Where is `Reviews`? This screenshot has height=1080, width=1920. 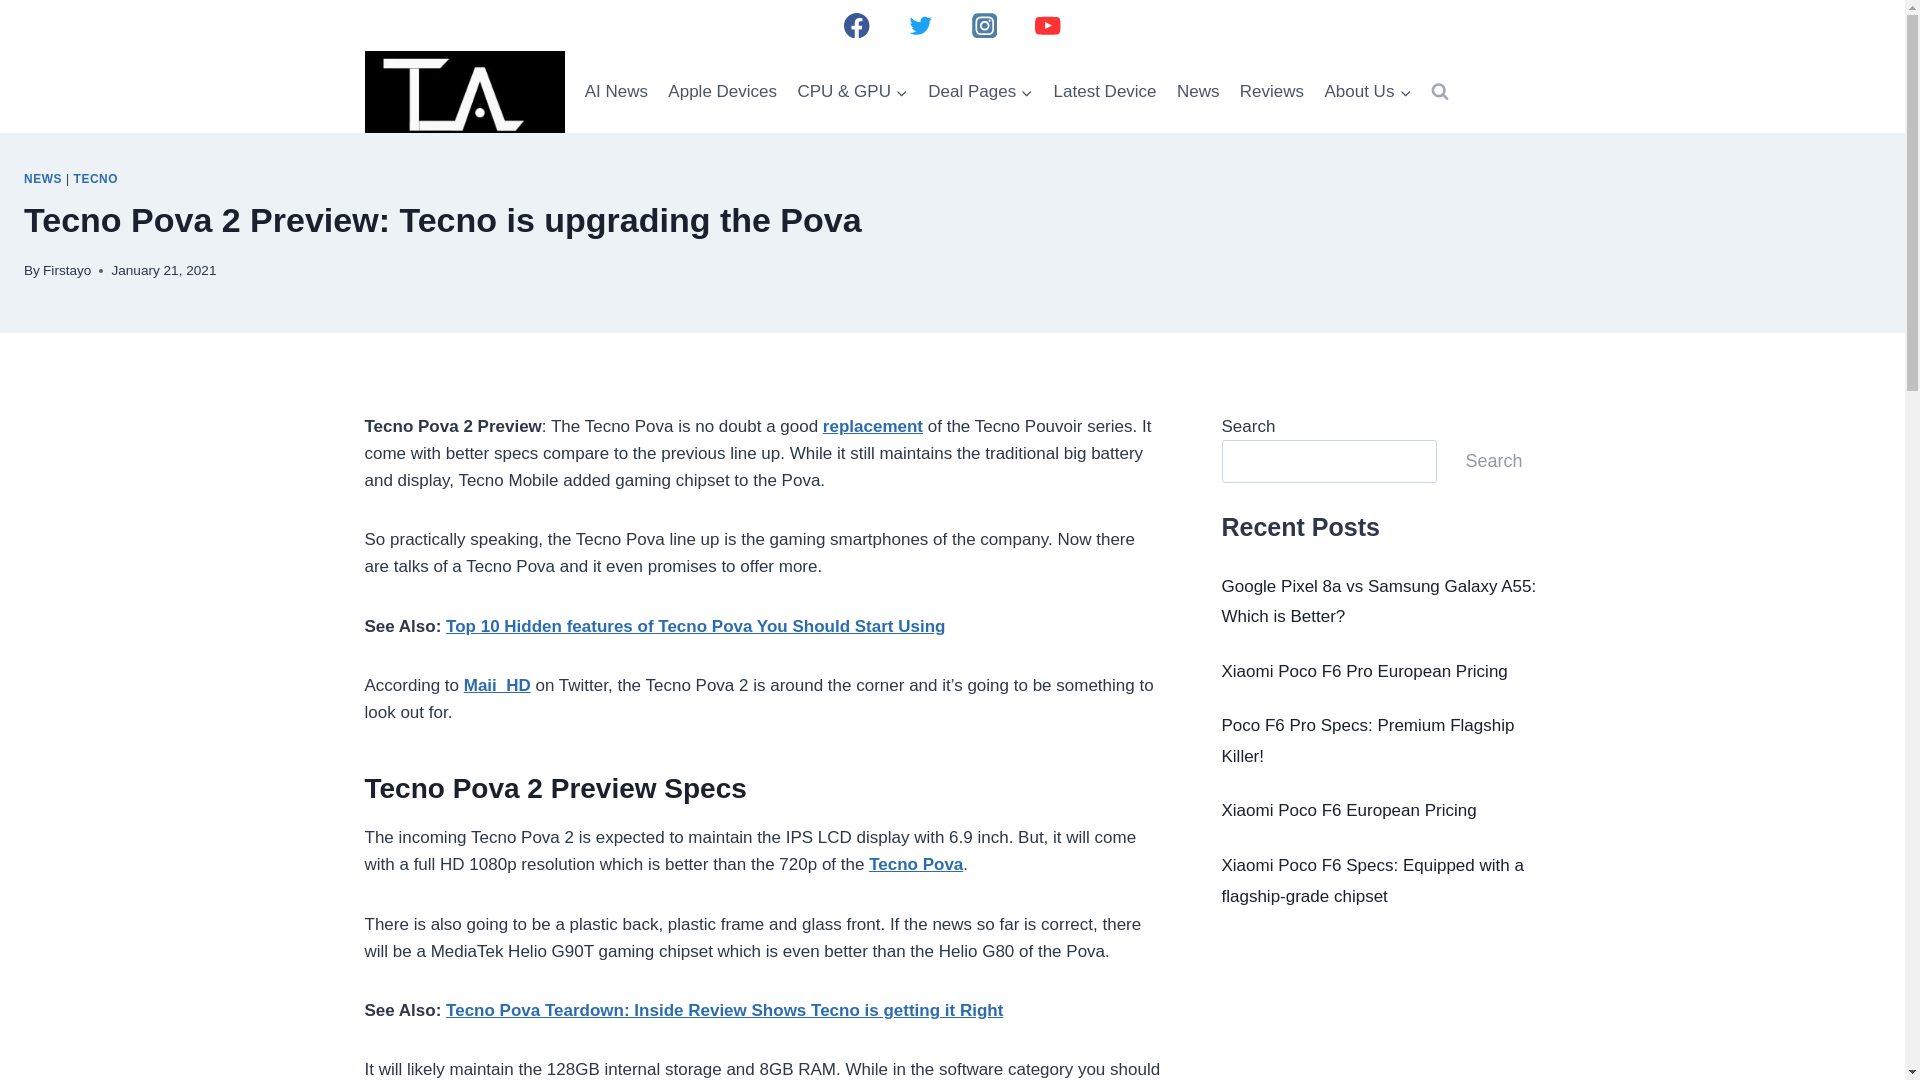
Reviews is located at coordinates (1272, 92).